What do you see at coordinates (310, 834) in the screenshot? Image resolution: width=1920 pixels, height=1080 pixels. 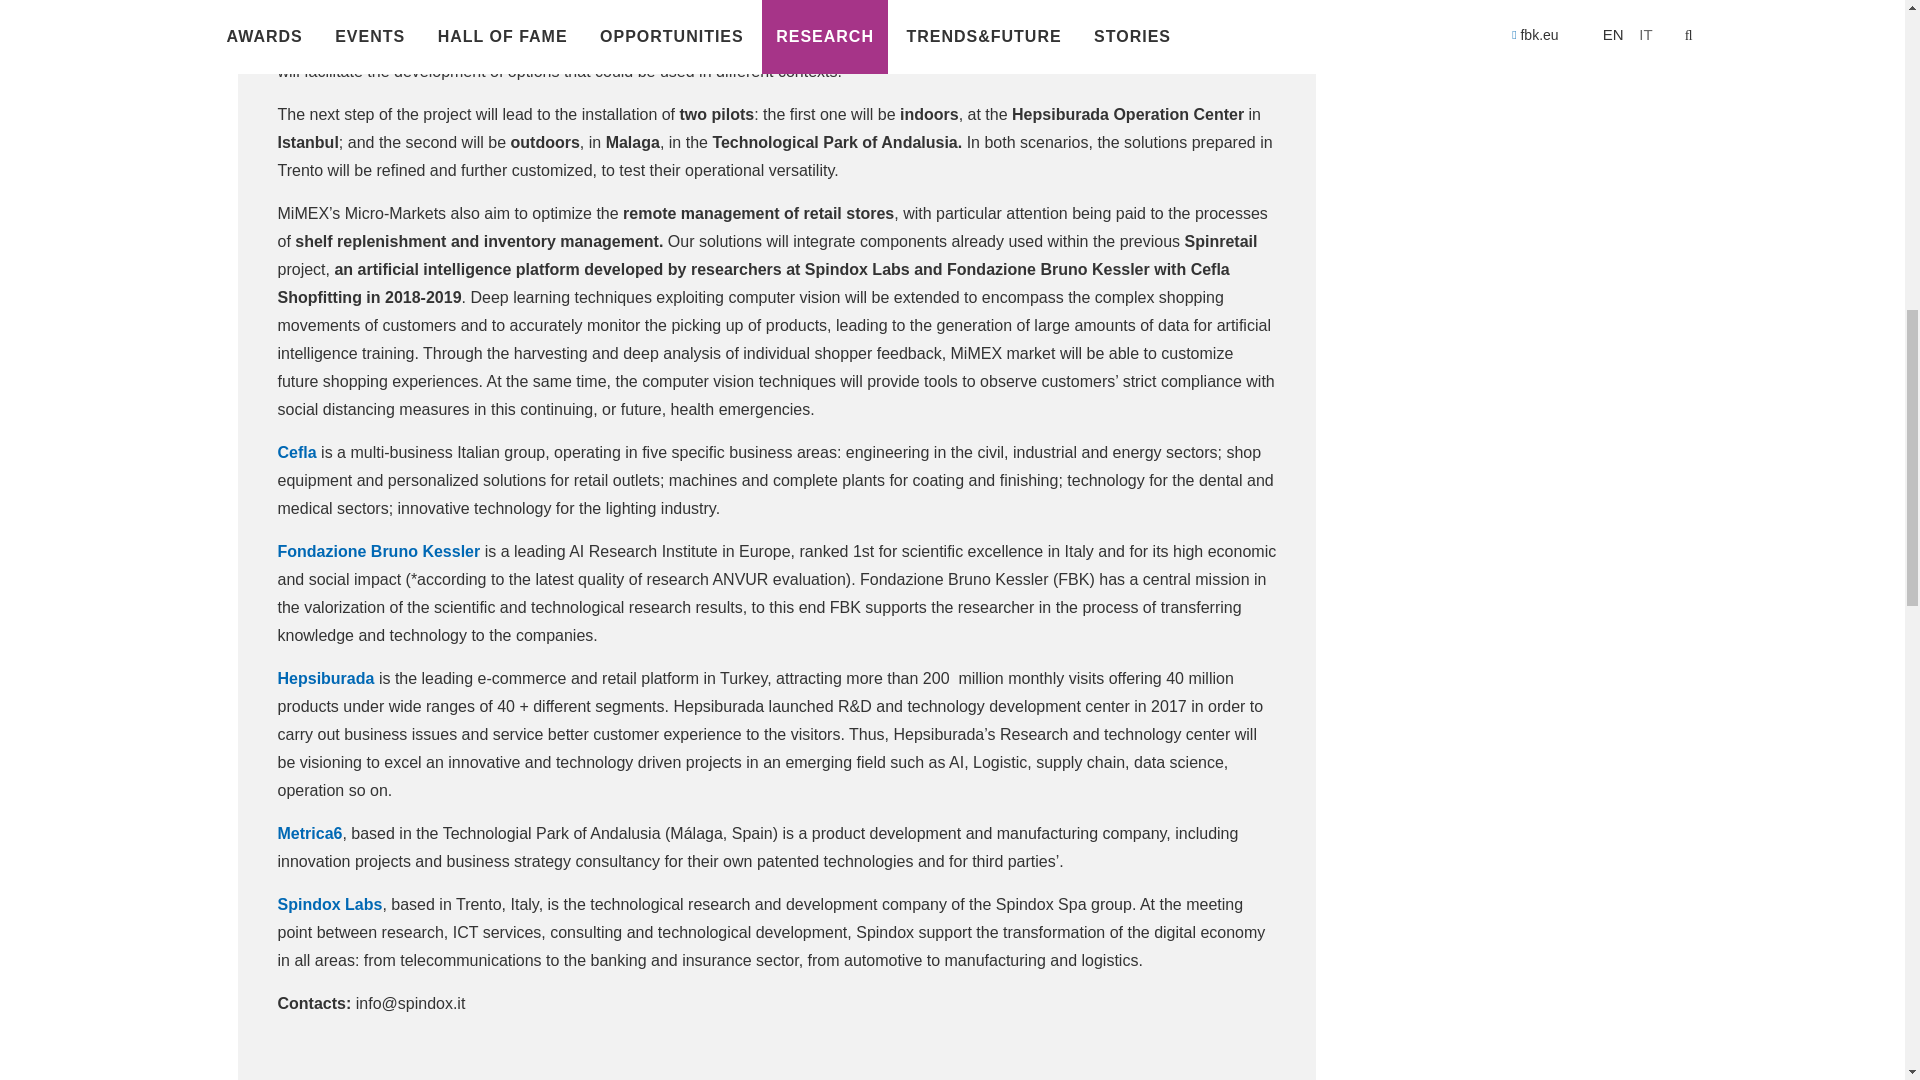 I see `Metrica6` at bounding box center [310, 834].